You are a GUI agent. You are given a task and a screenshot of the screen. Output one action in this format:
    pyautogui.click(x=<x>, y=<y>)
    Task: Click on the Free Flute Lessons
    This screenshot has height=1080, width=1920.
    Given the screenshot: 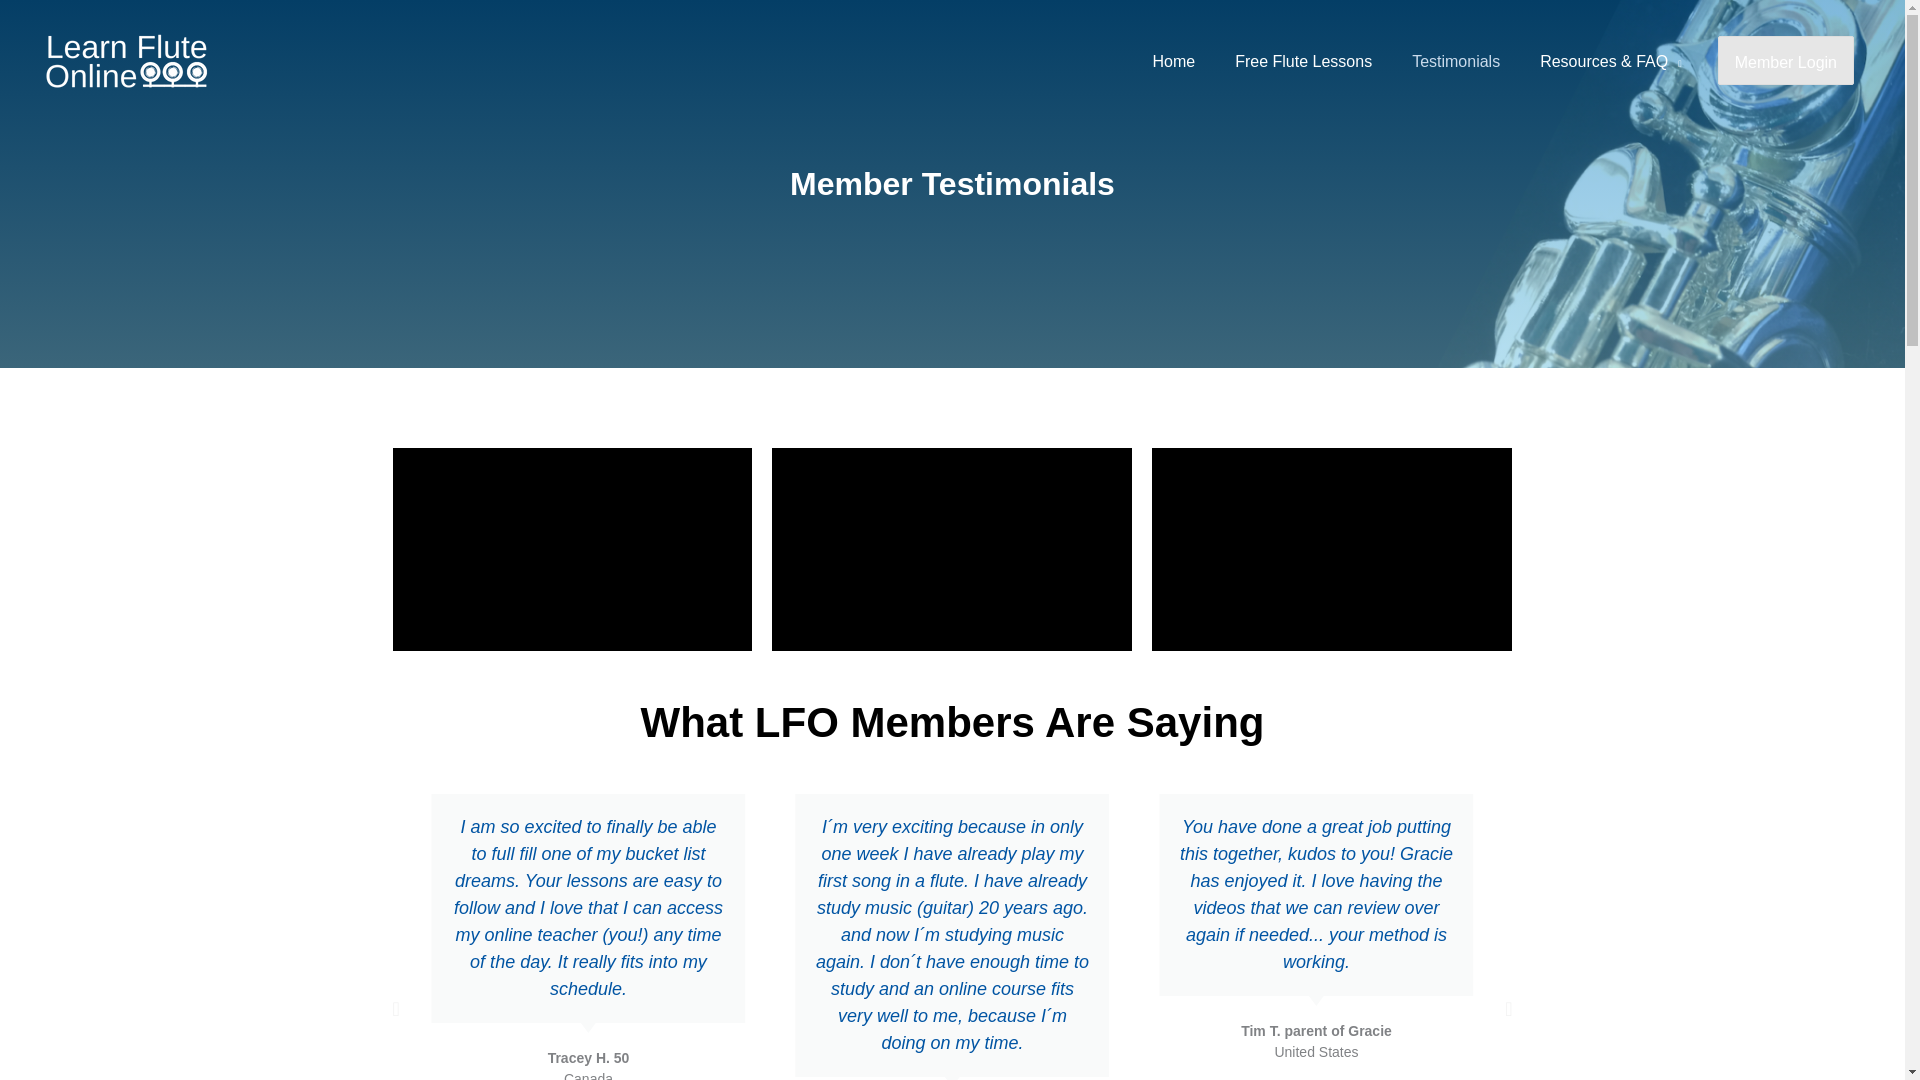 What is the action you would take?
    pyautogui.click(x=1304, y=62)
    